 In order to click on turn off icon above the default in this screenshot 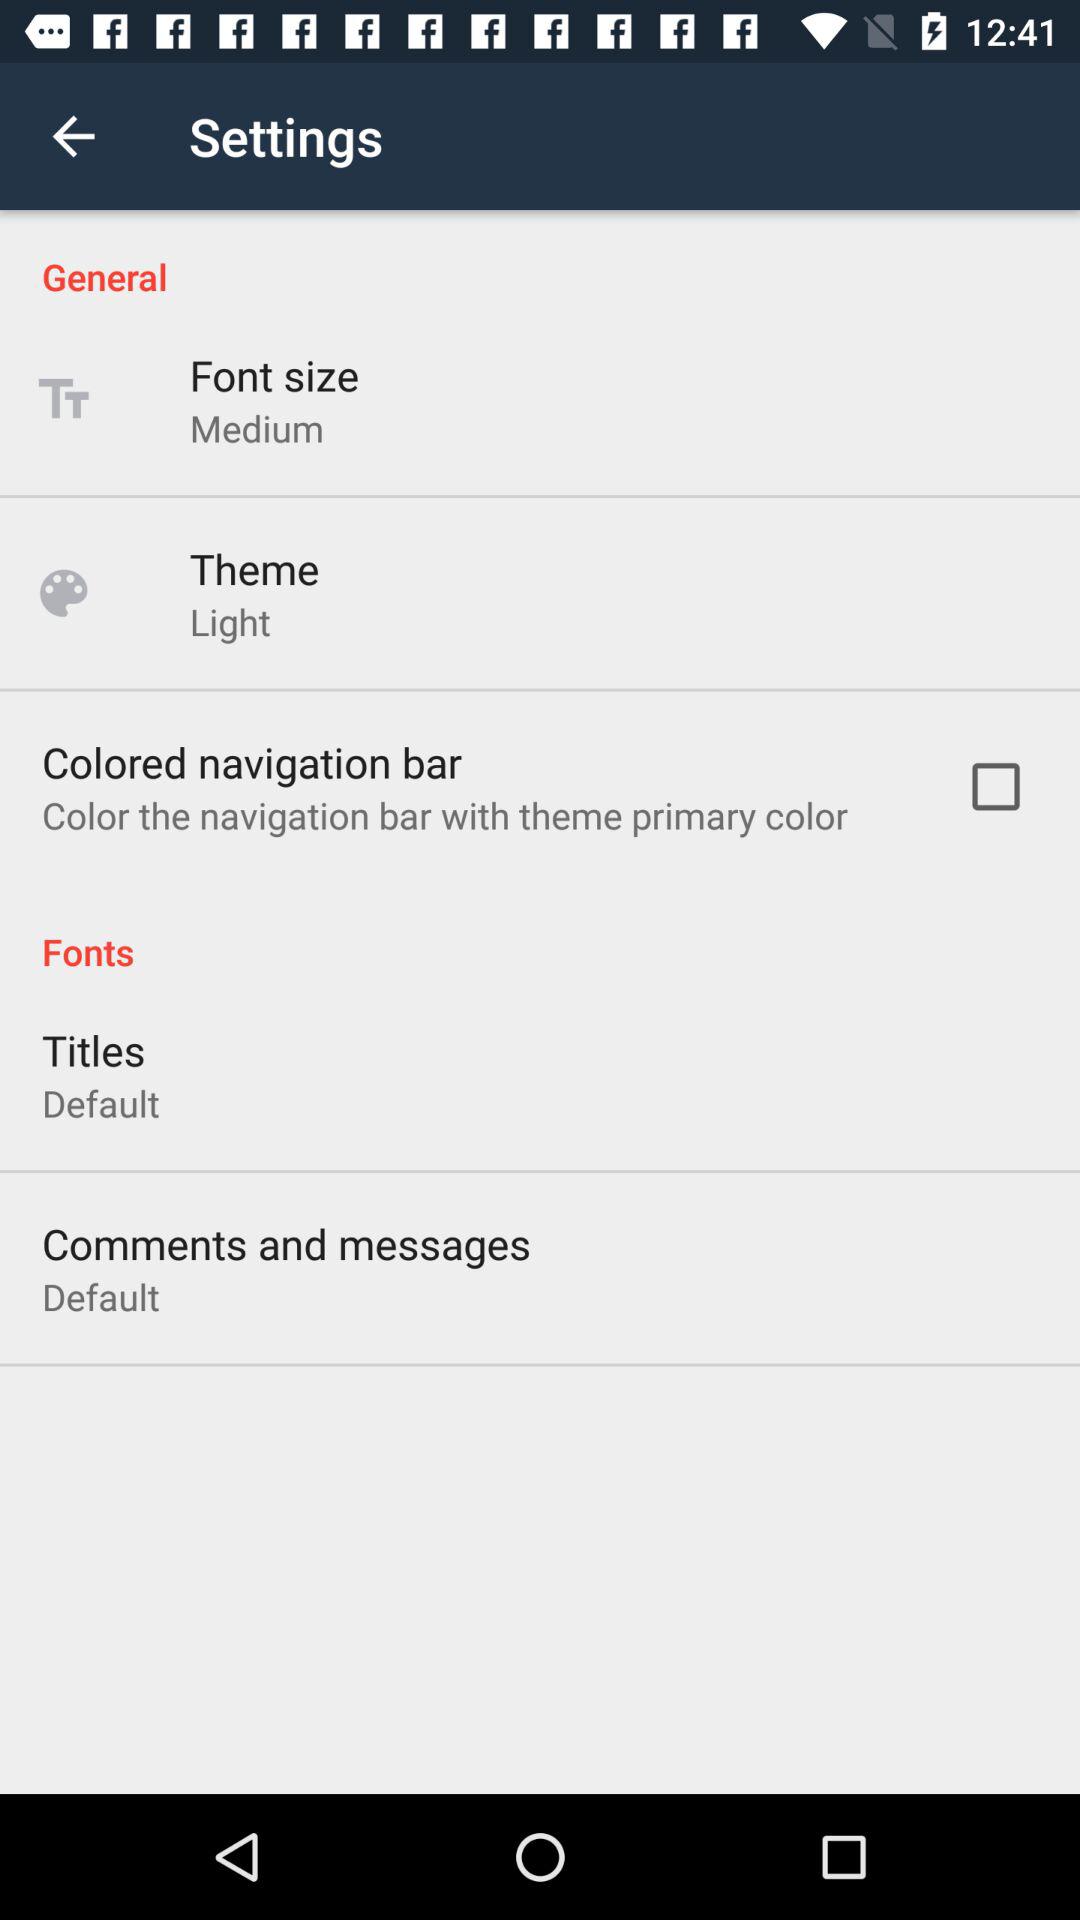, I will do `click(94, 1050)`.